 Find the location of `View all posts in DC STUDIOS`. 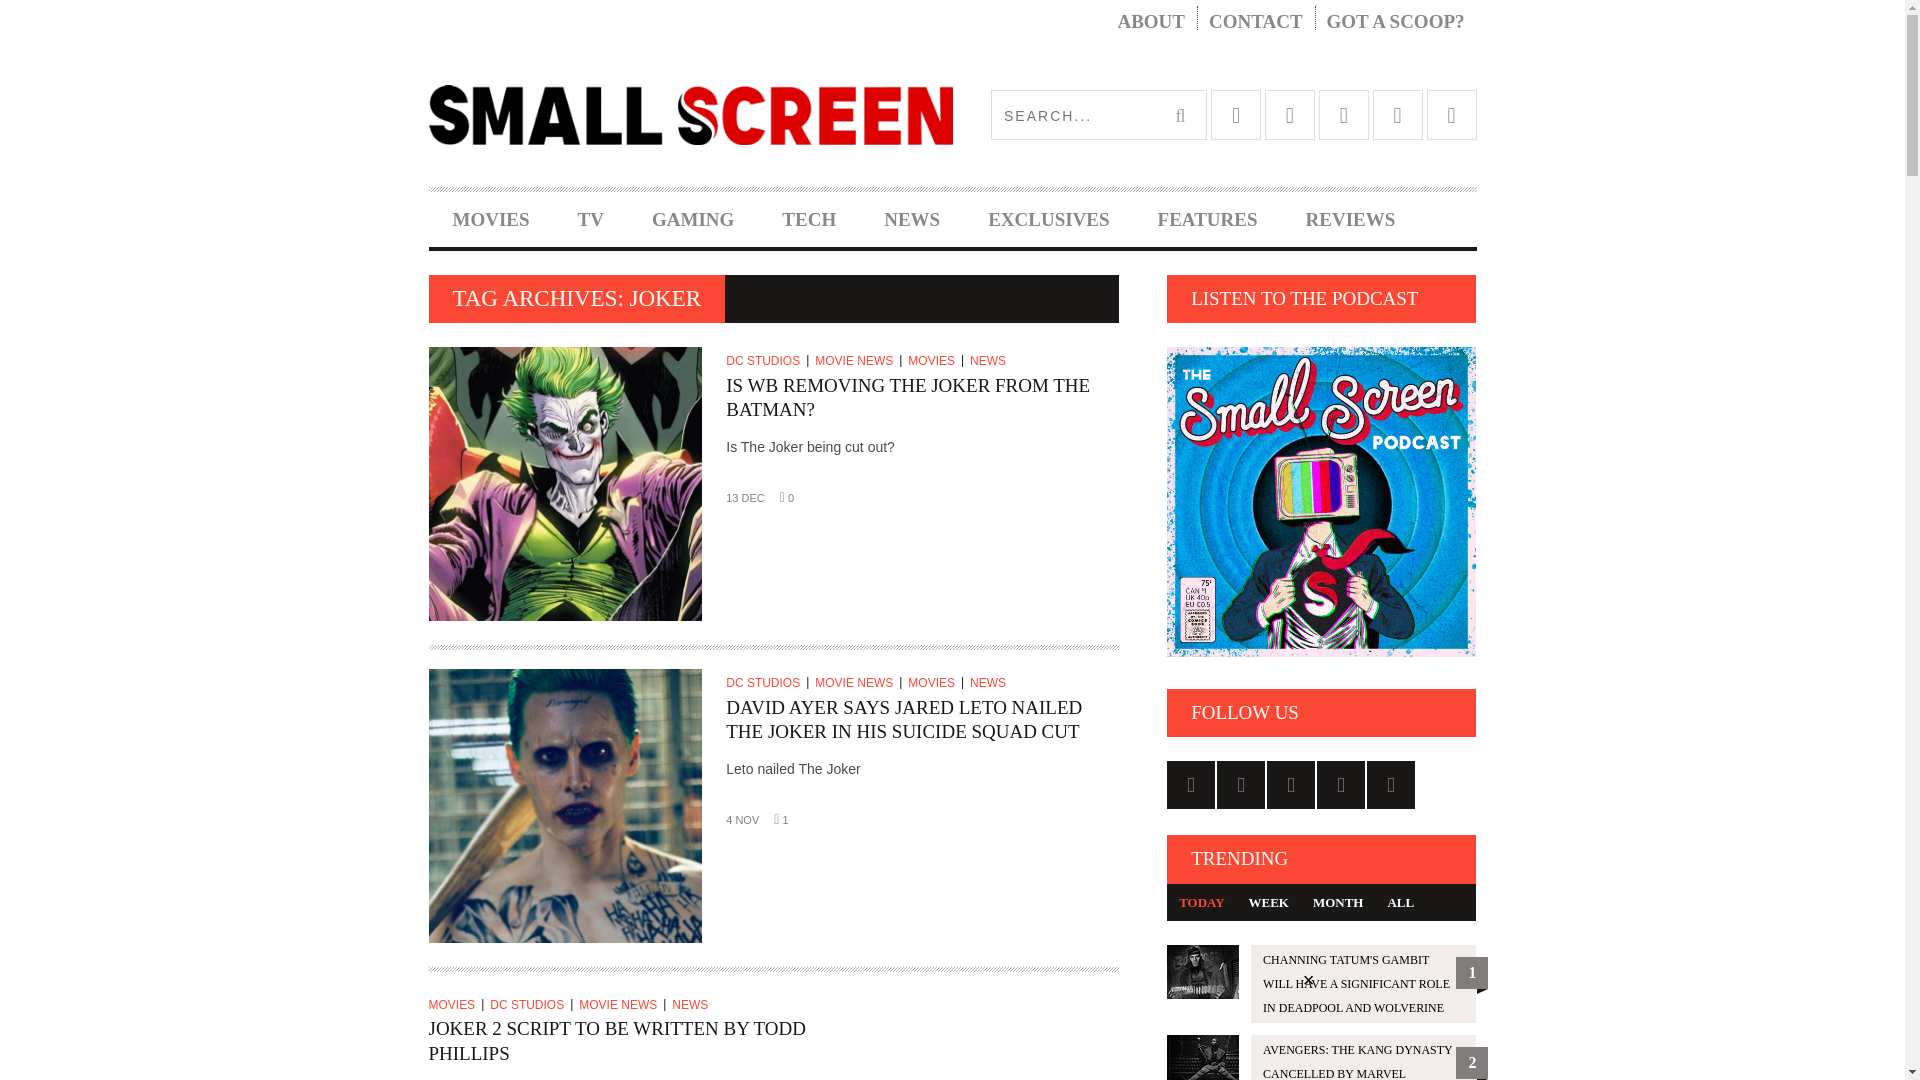

View all posts in DC STUDIOS is located at coordinates (530, 1004).